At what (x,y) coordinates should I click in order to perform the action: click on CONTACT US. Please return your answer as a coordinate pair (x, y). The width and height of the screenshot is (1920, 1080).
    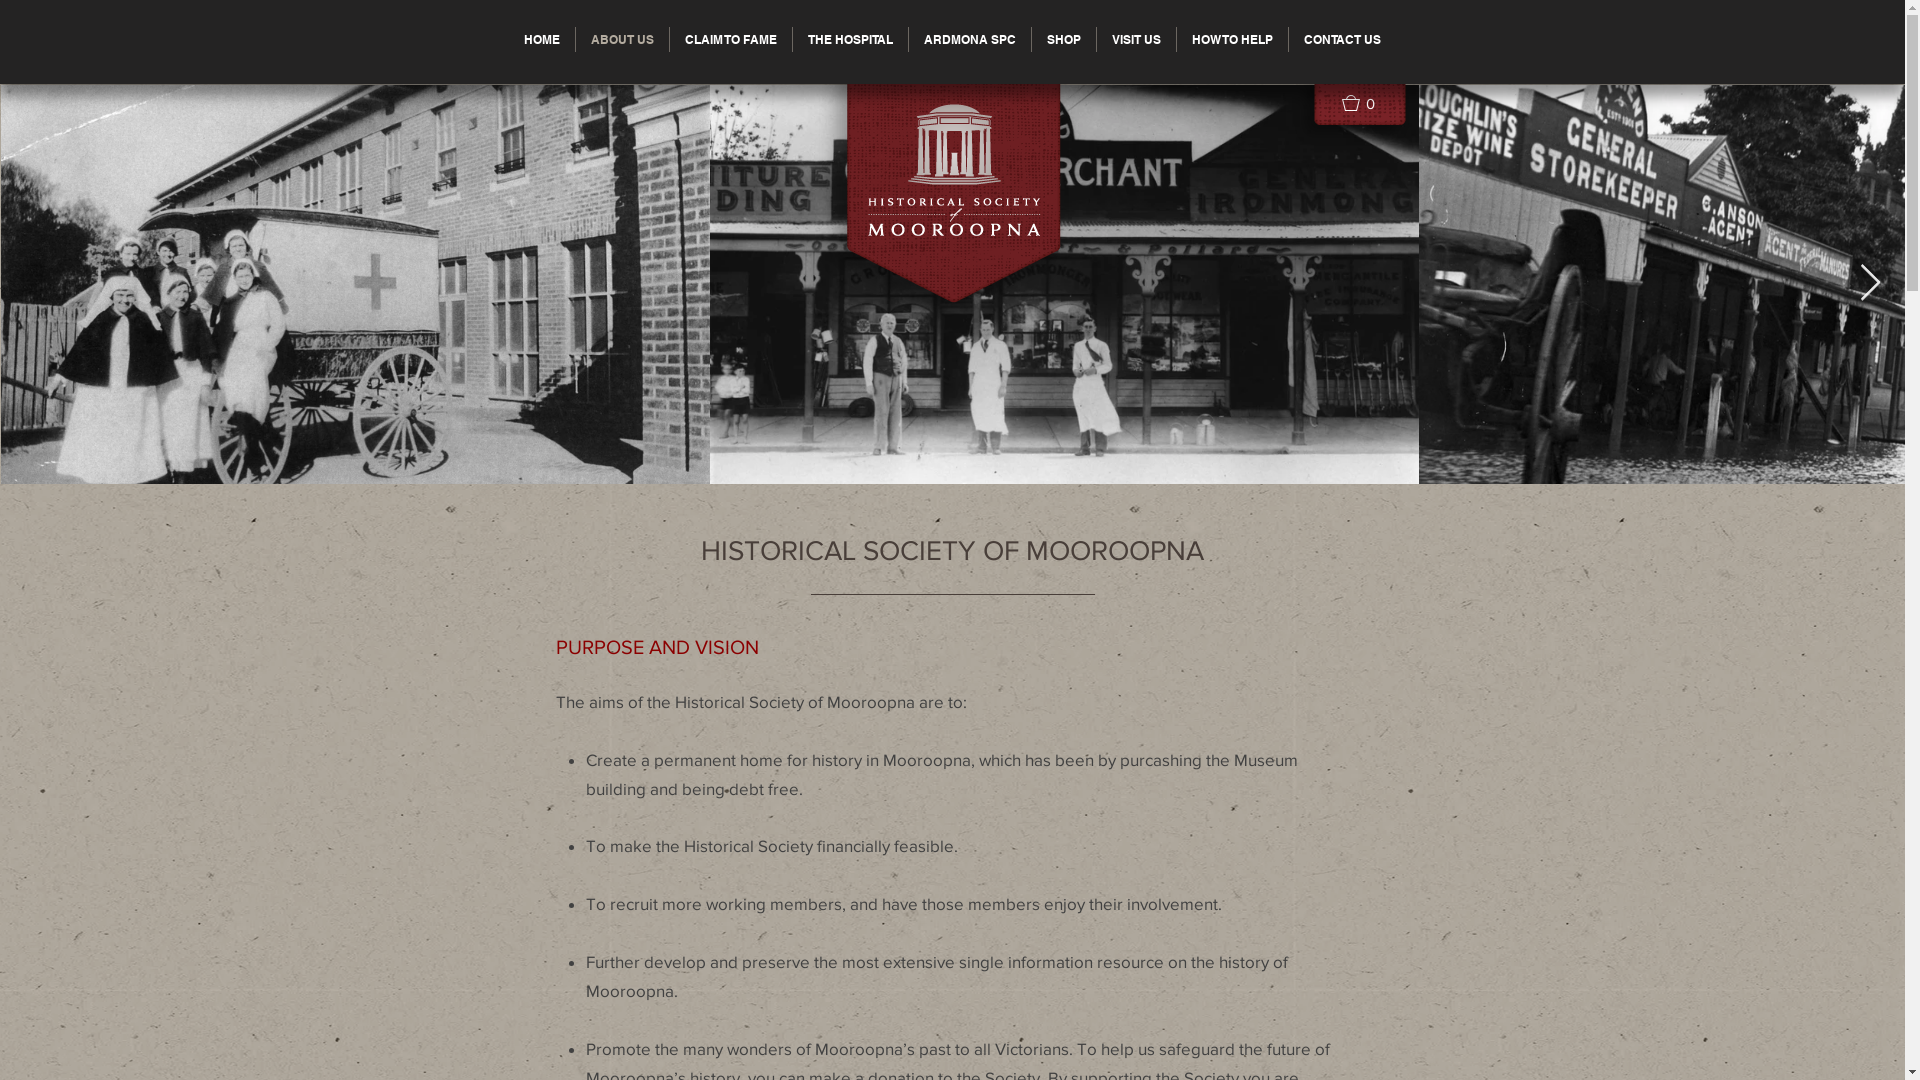
    Looking at the image, I should click on (1342, 40).